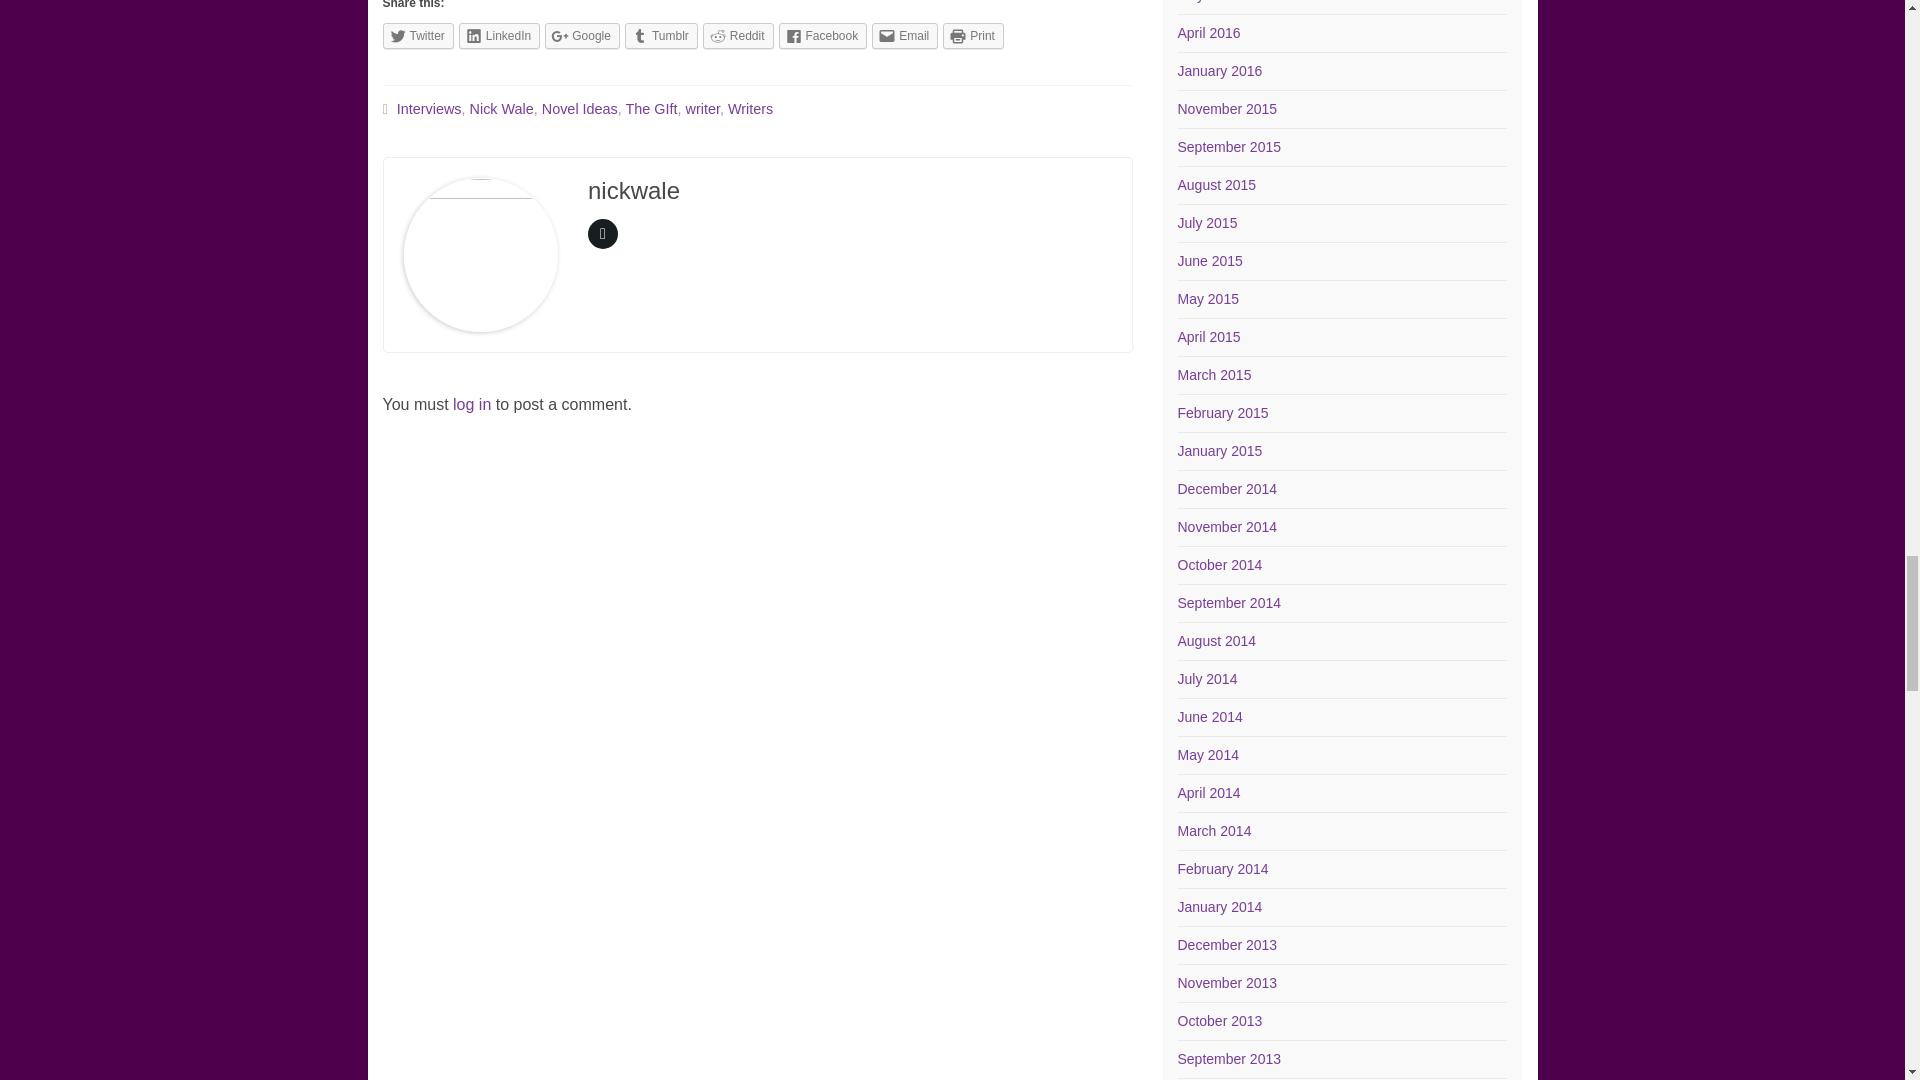 Image resolution: width=1920 pixels, height=1080 pixels. Describe the element at coordinates (418, 35) in the screenshot. I see `Twitter` at that location.